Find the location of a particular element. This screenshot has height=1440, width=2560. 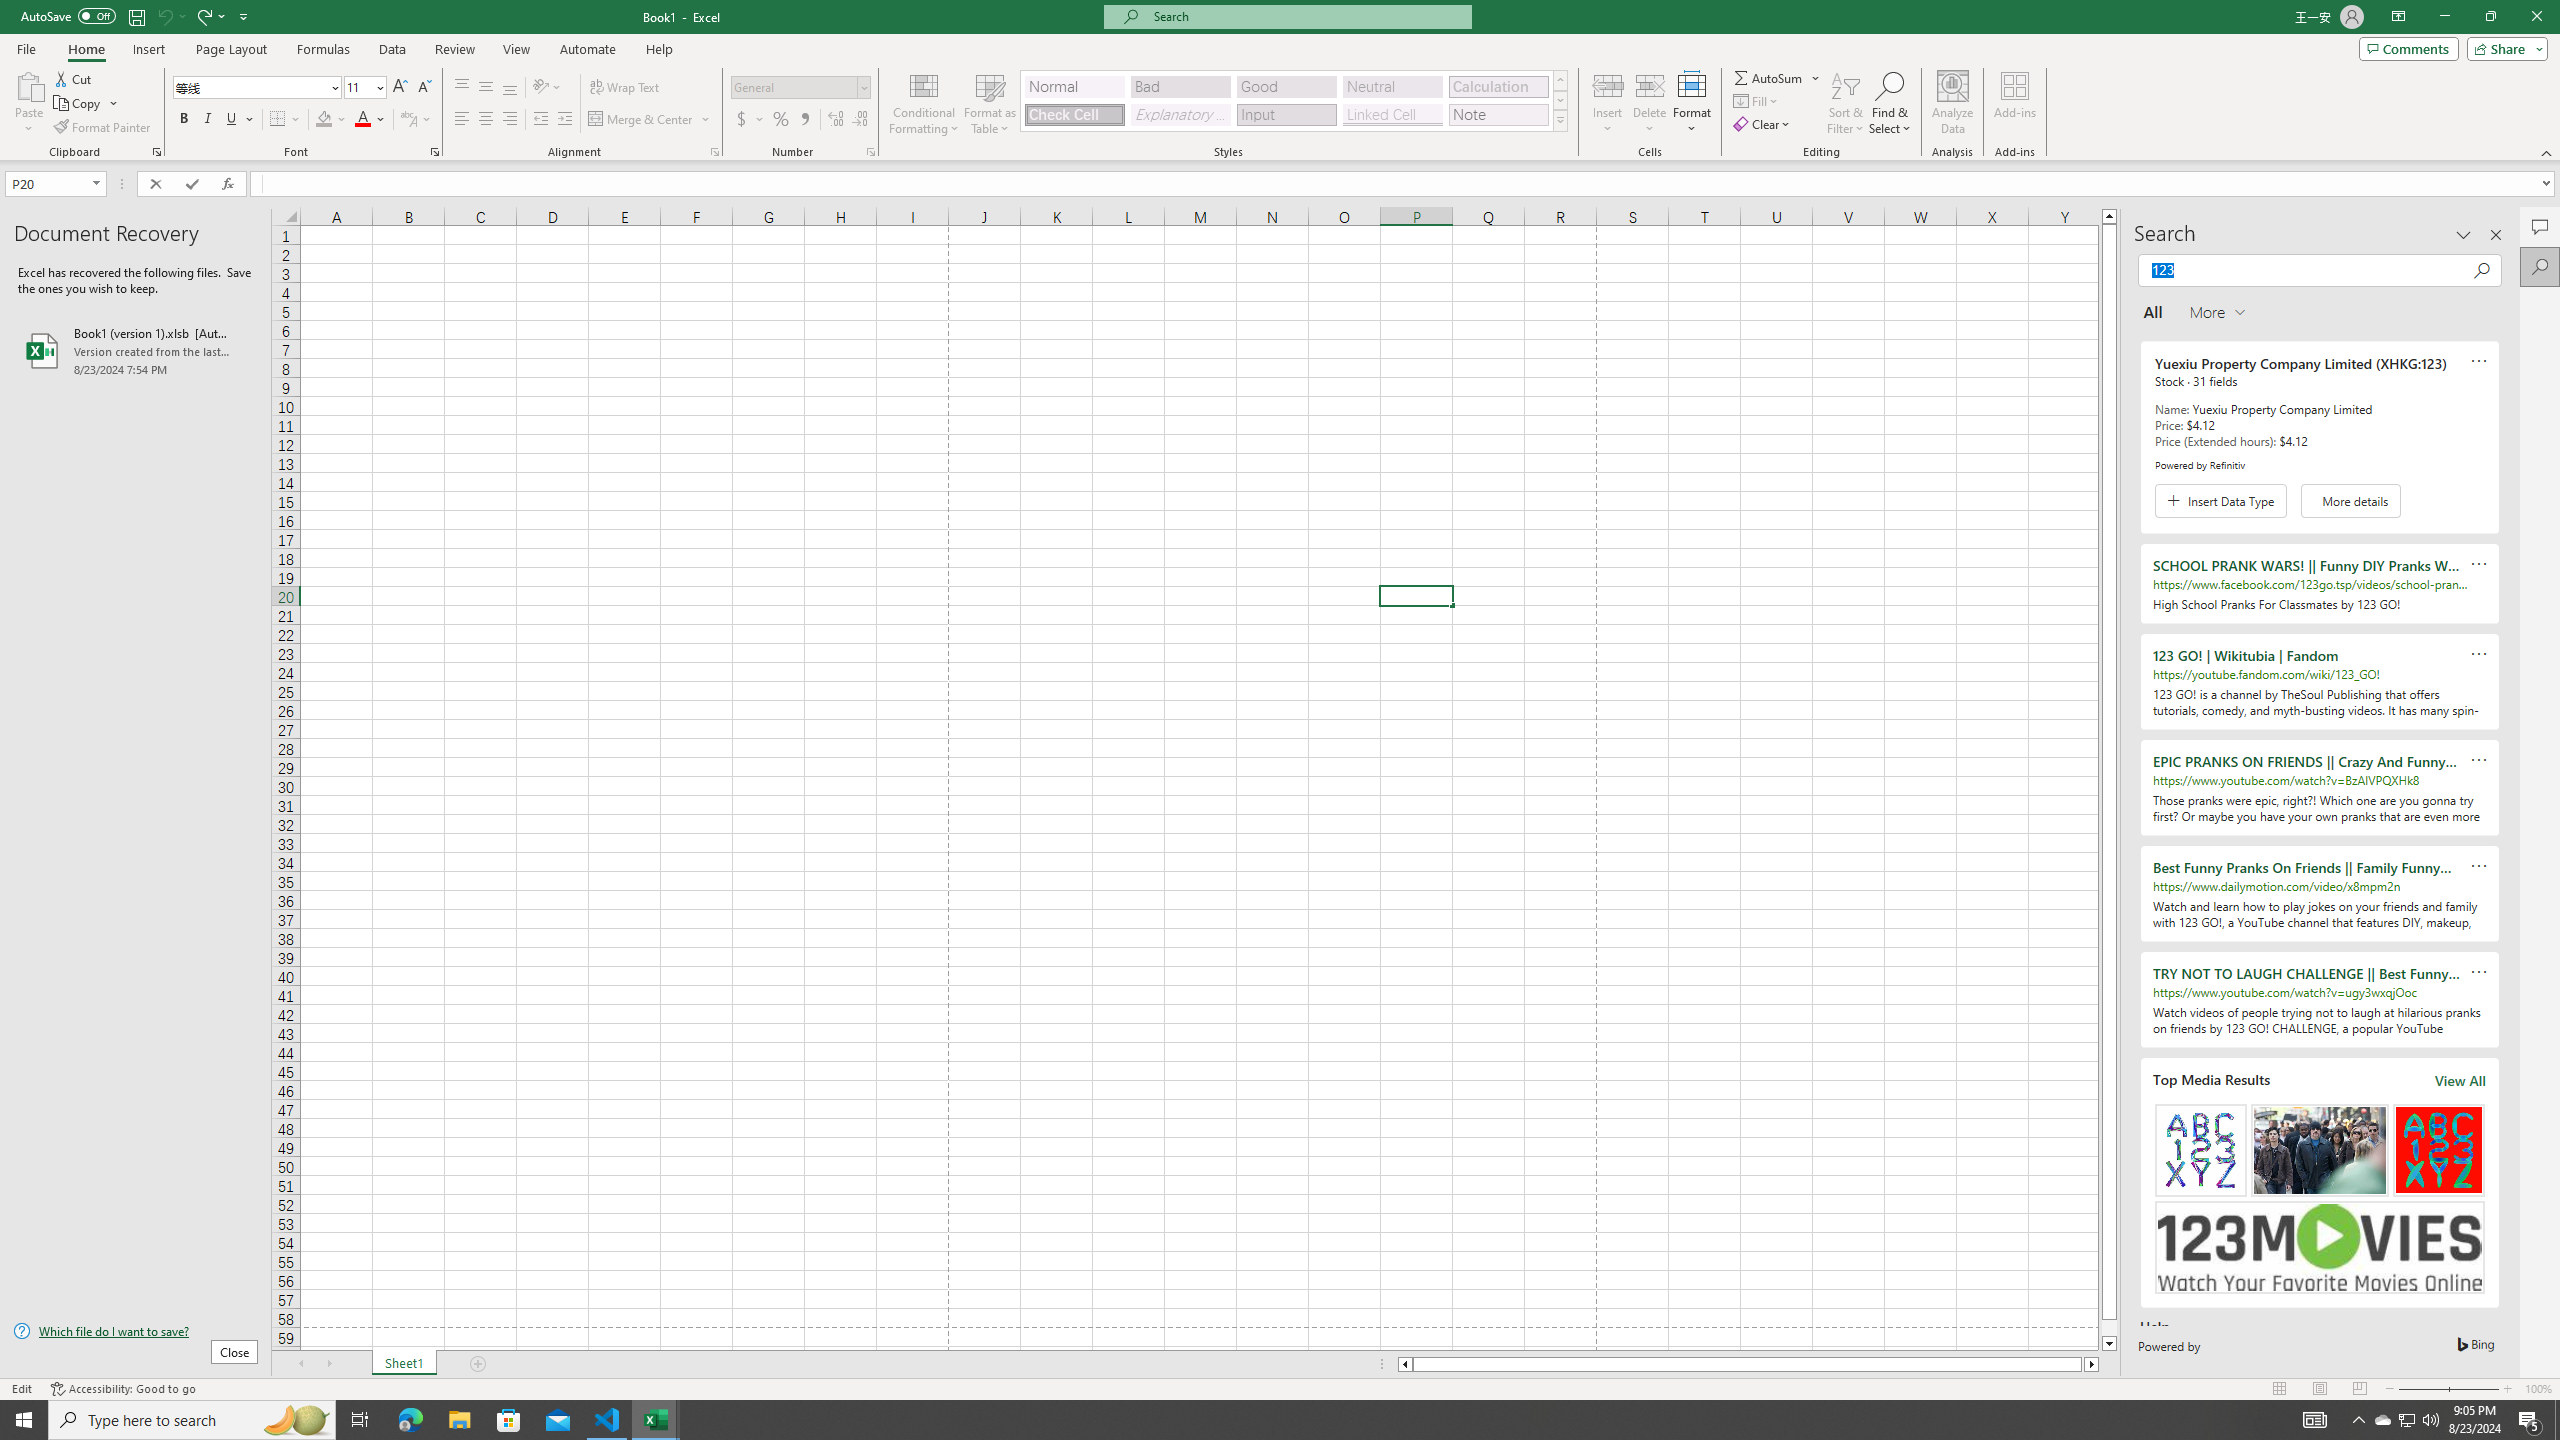

Middle Align is located at coordinates (486, 88).